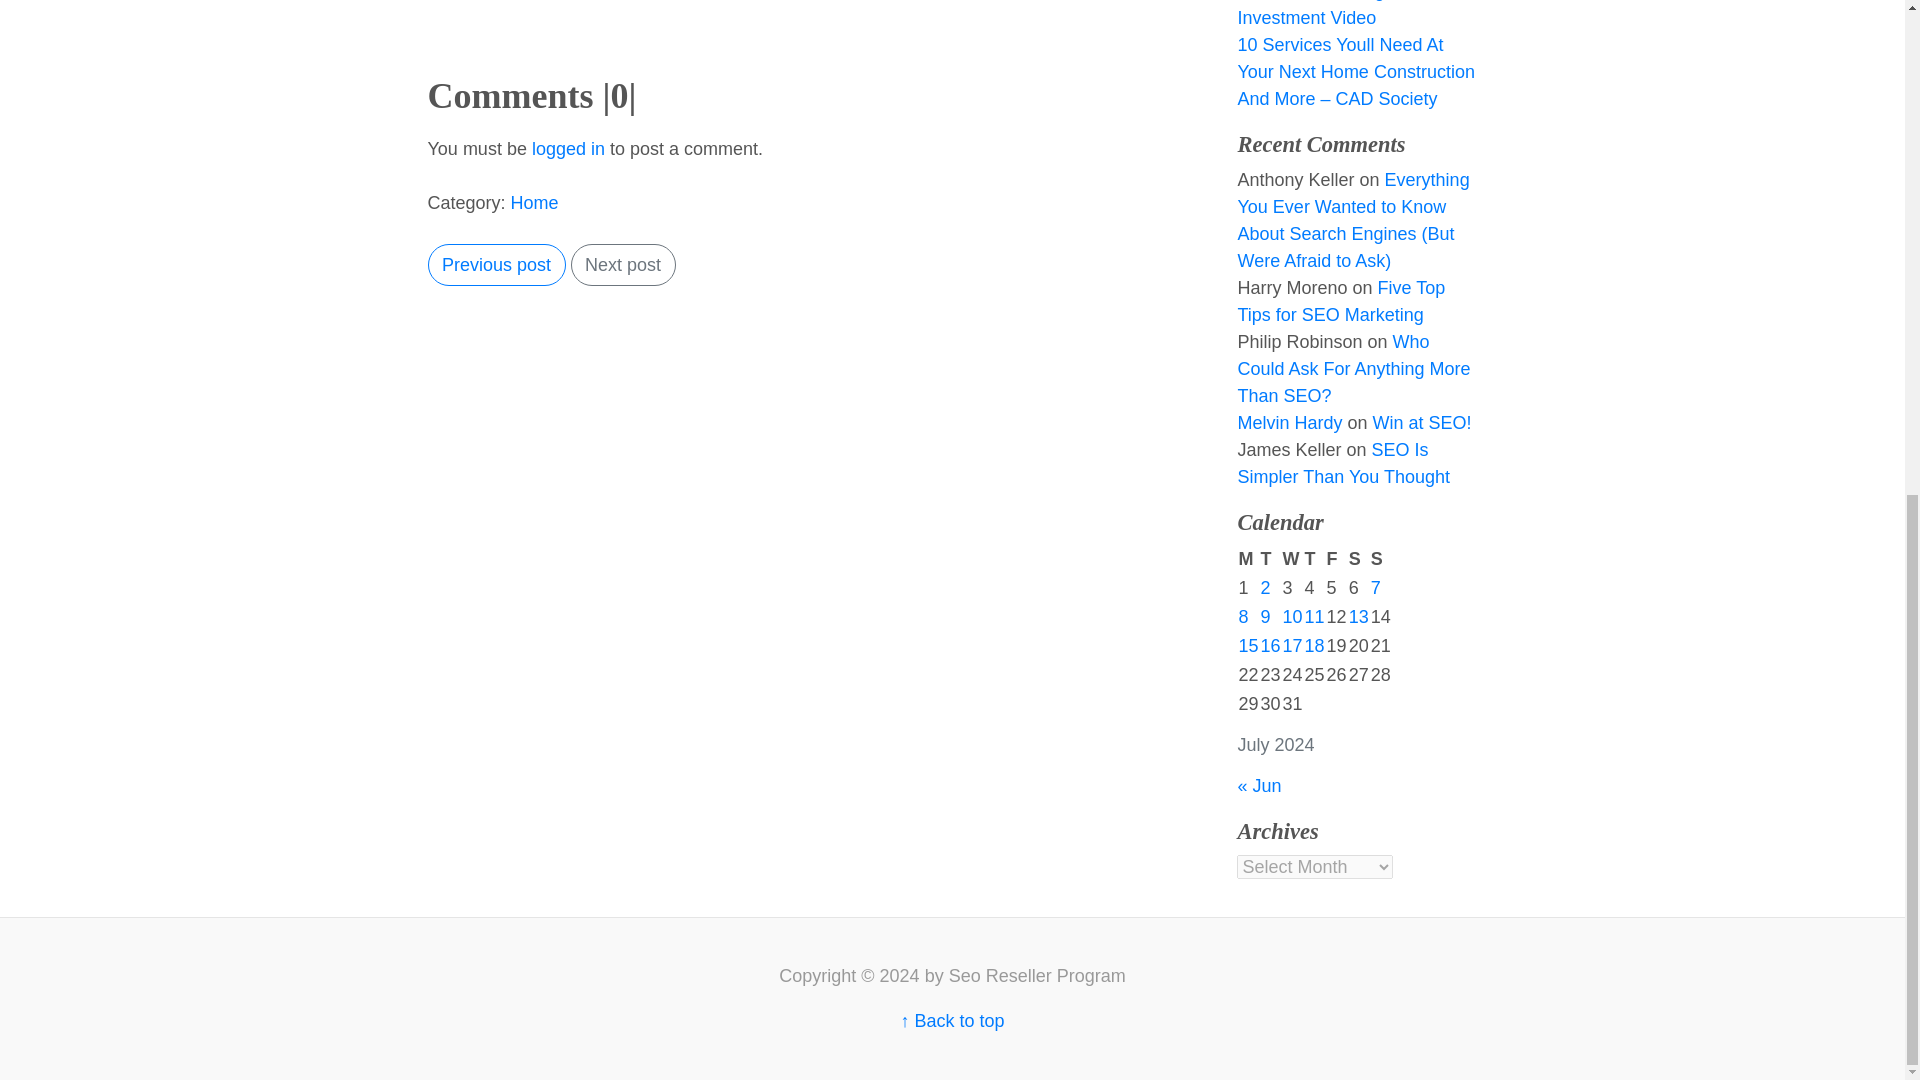 This screenshot has width=1920, height=1080. Describe the element at coordinates (534, 202) in the screenshot. I see `Home` at that location.